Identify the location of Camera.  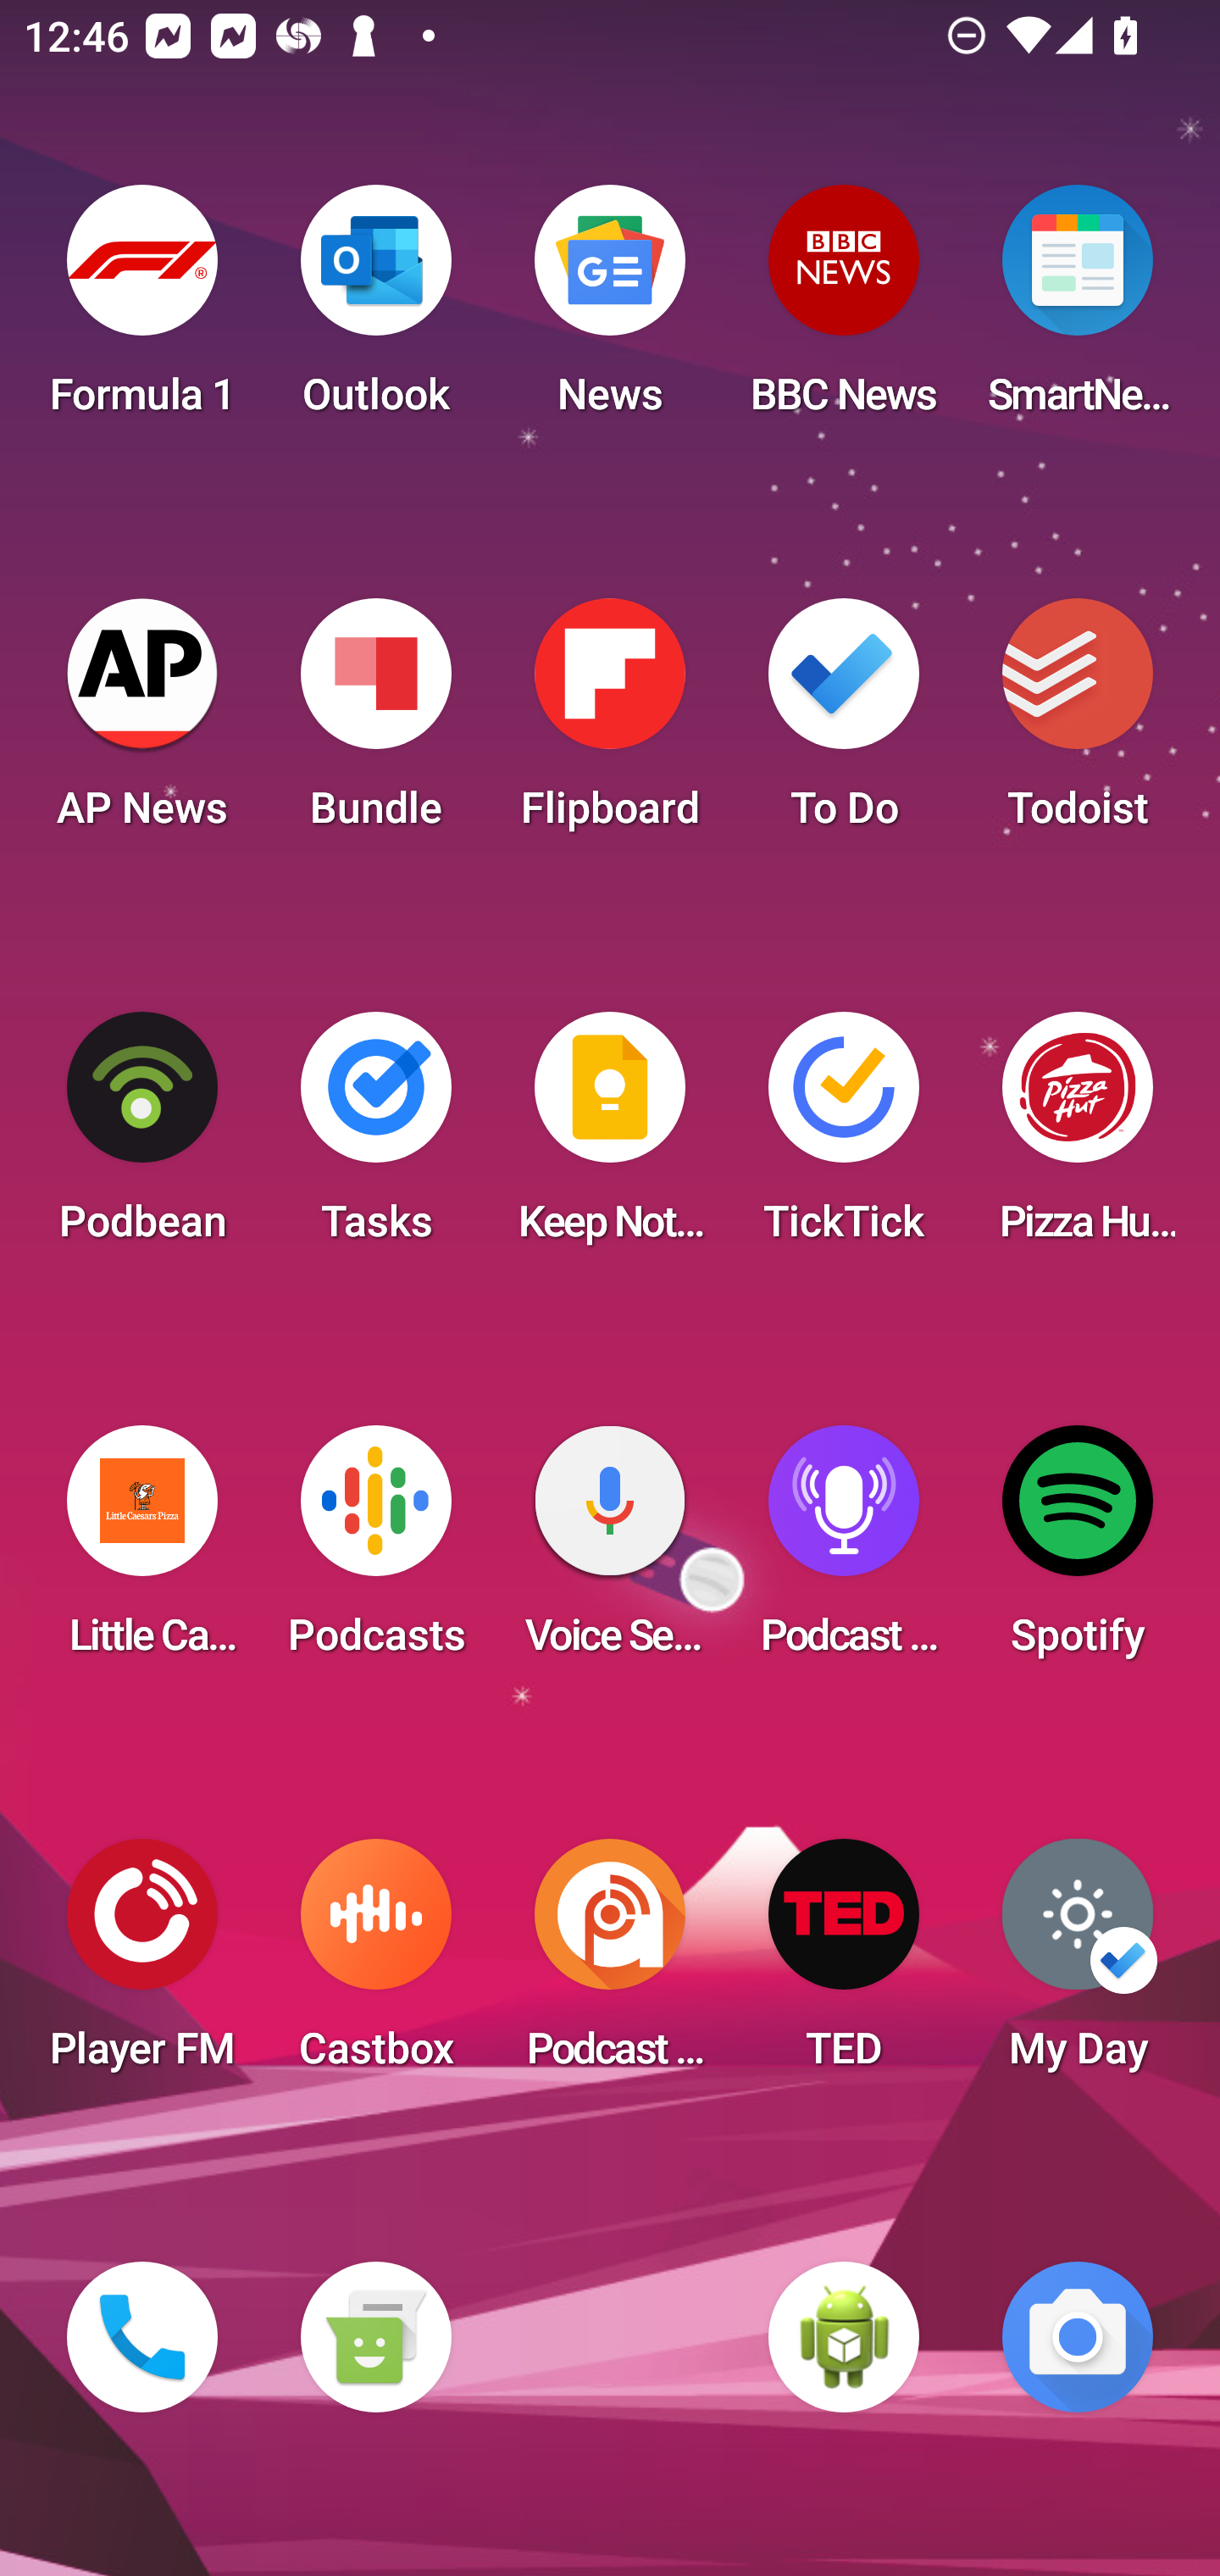
(1078, 2337).